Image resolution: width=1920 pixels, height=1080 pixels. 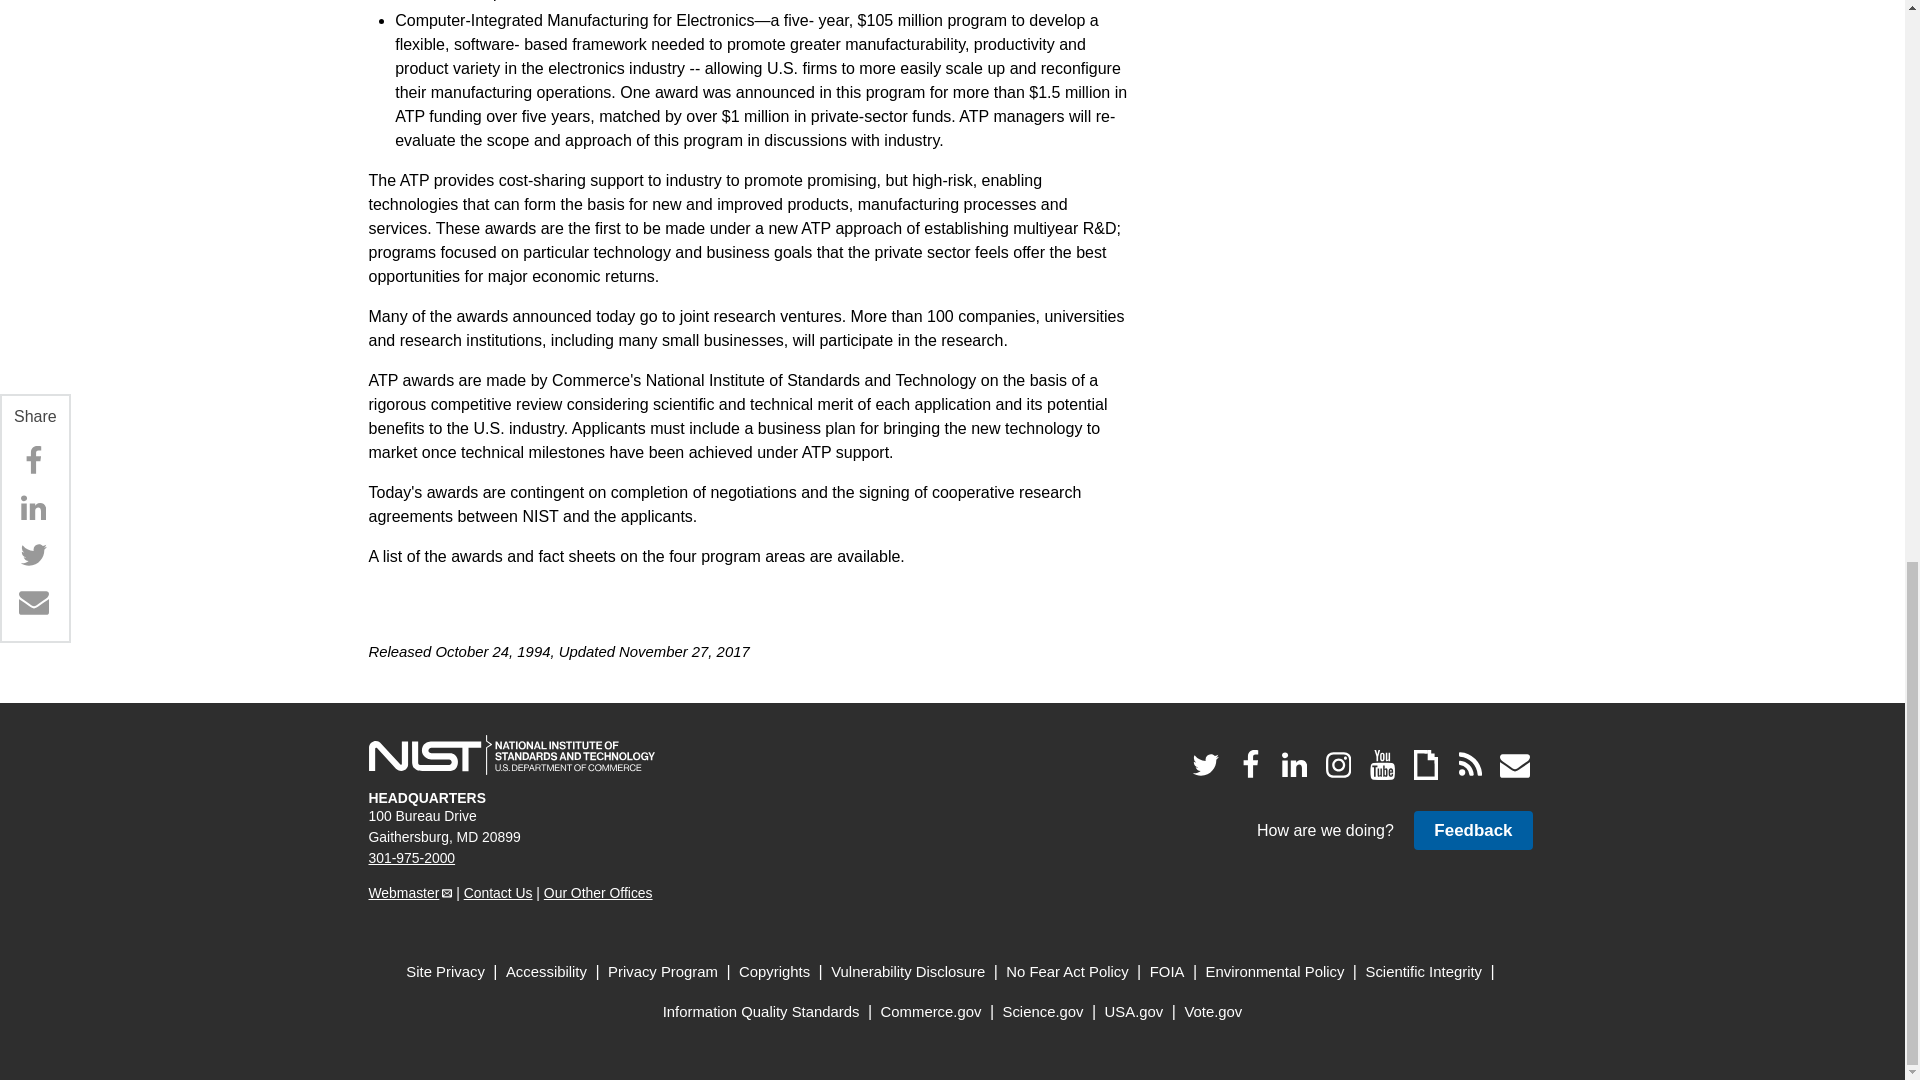 I want to click on Vulnerability Disclosure, so click(x=908, y=972).